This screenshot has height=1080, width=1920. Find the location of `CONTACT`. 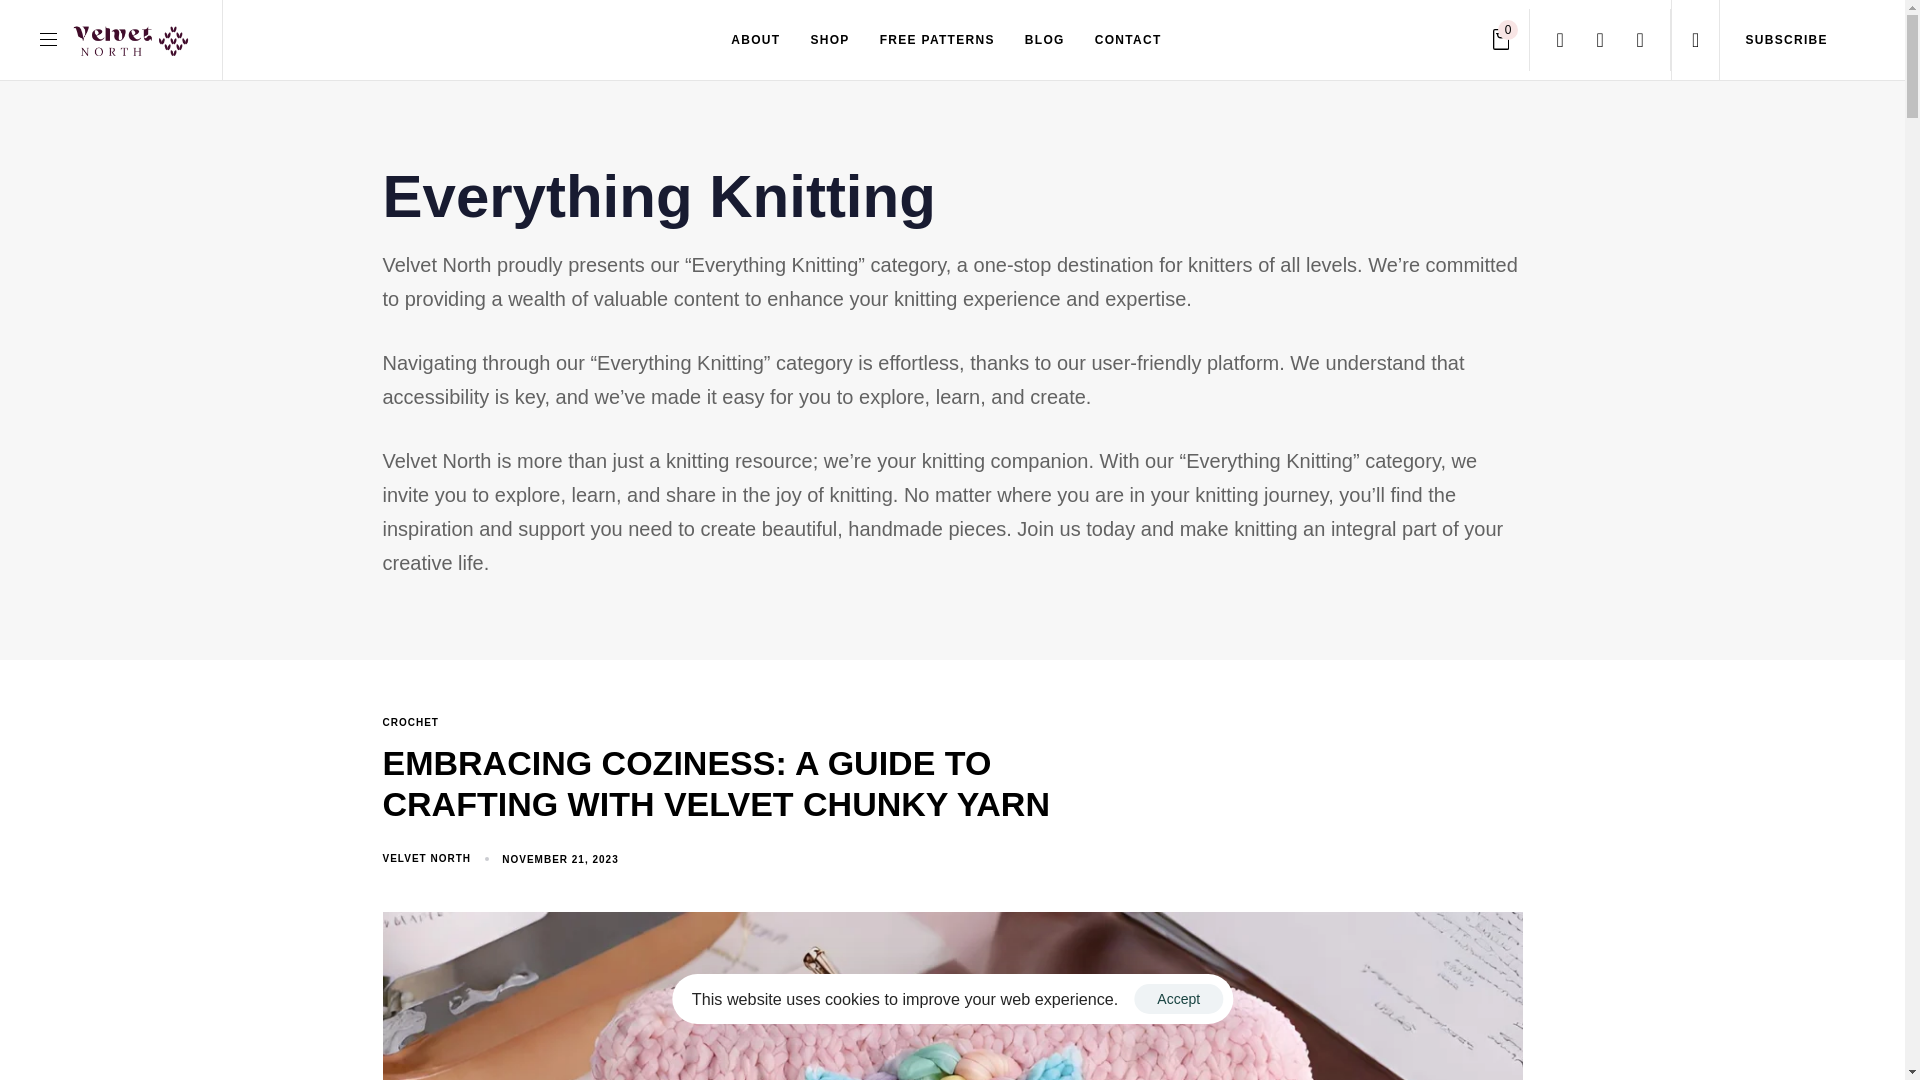

CONTACT is located at coordinates (1128, 40).